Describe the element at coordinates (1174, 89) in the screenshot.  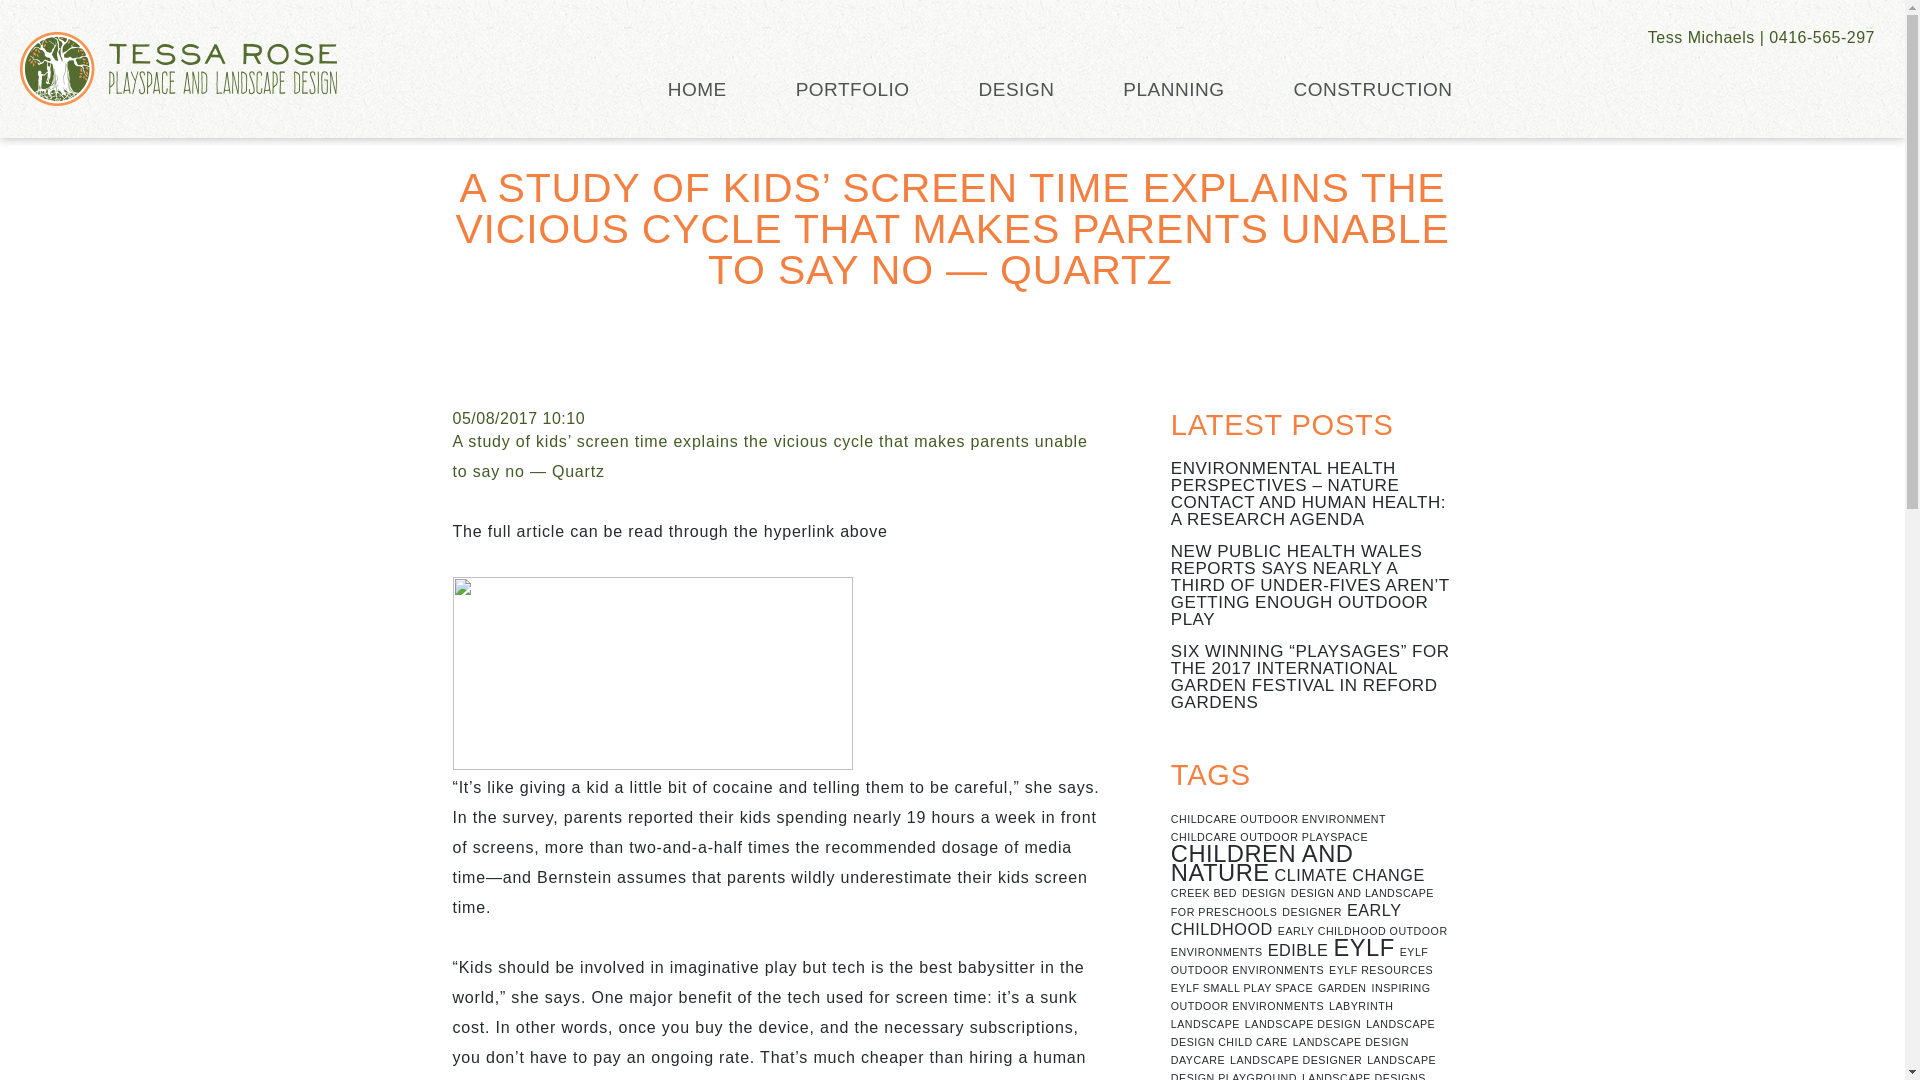
I see `PLANNING` at that location.